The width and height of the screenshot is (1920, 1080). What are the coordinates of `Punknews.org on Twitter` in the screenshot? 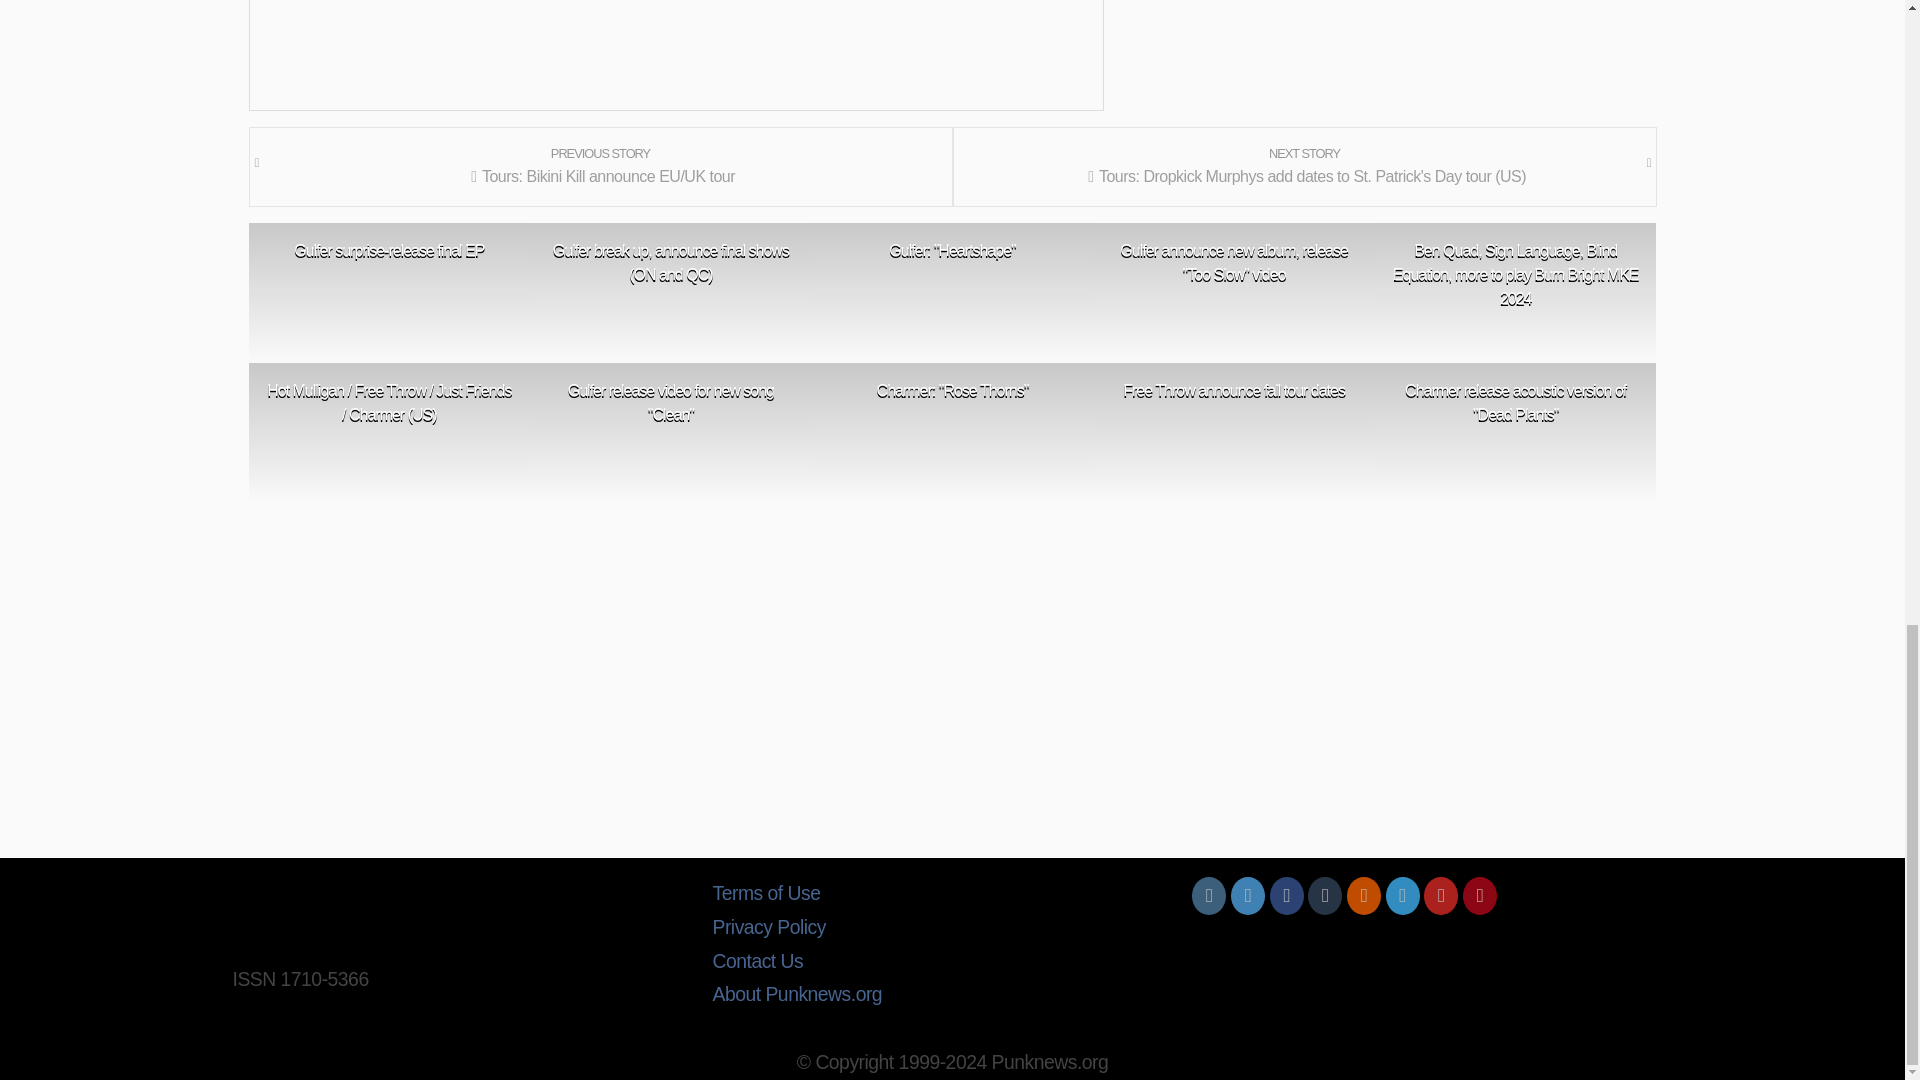 It's located at (1248, 895).